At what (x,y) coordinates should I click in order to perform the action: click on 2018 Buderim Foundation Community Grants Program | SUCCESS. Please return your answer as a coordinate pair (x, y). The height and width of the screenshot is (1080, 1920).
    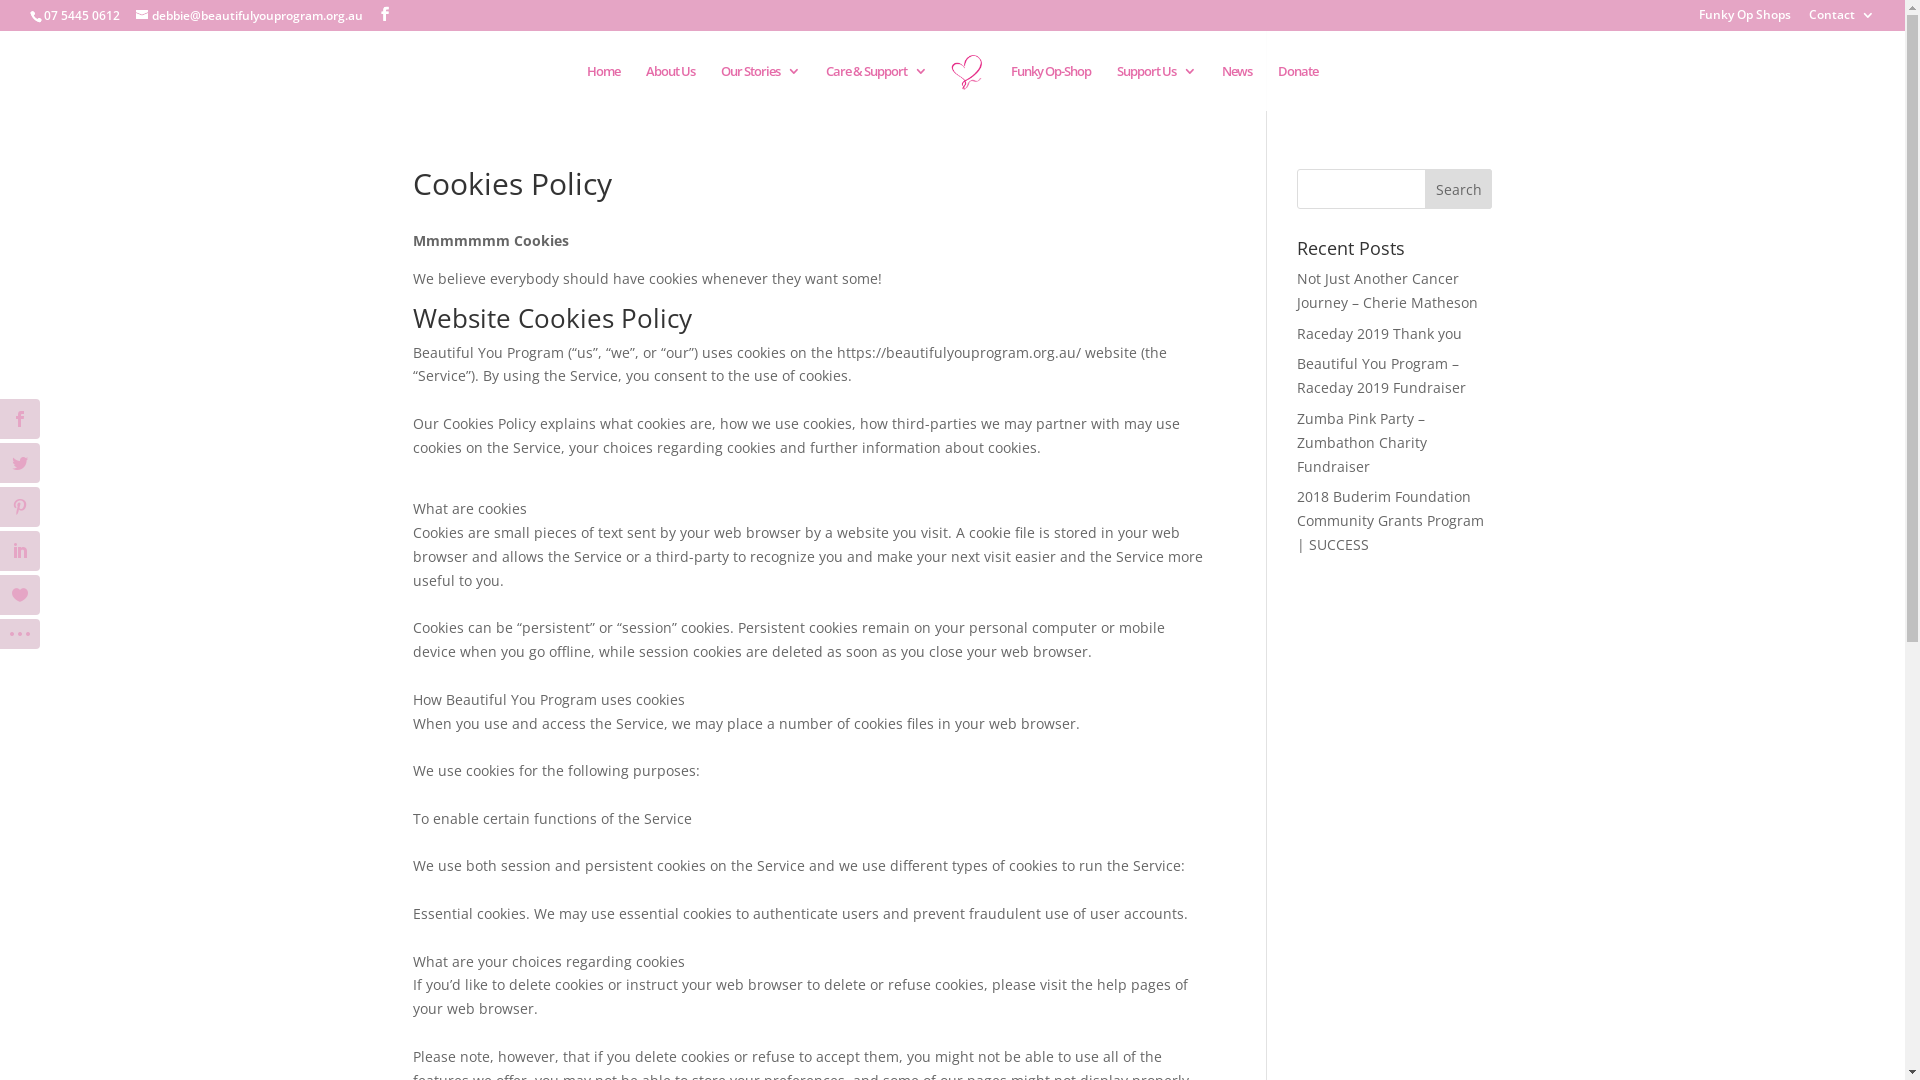
    Looking at the image, I should click on (1390, 520).